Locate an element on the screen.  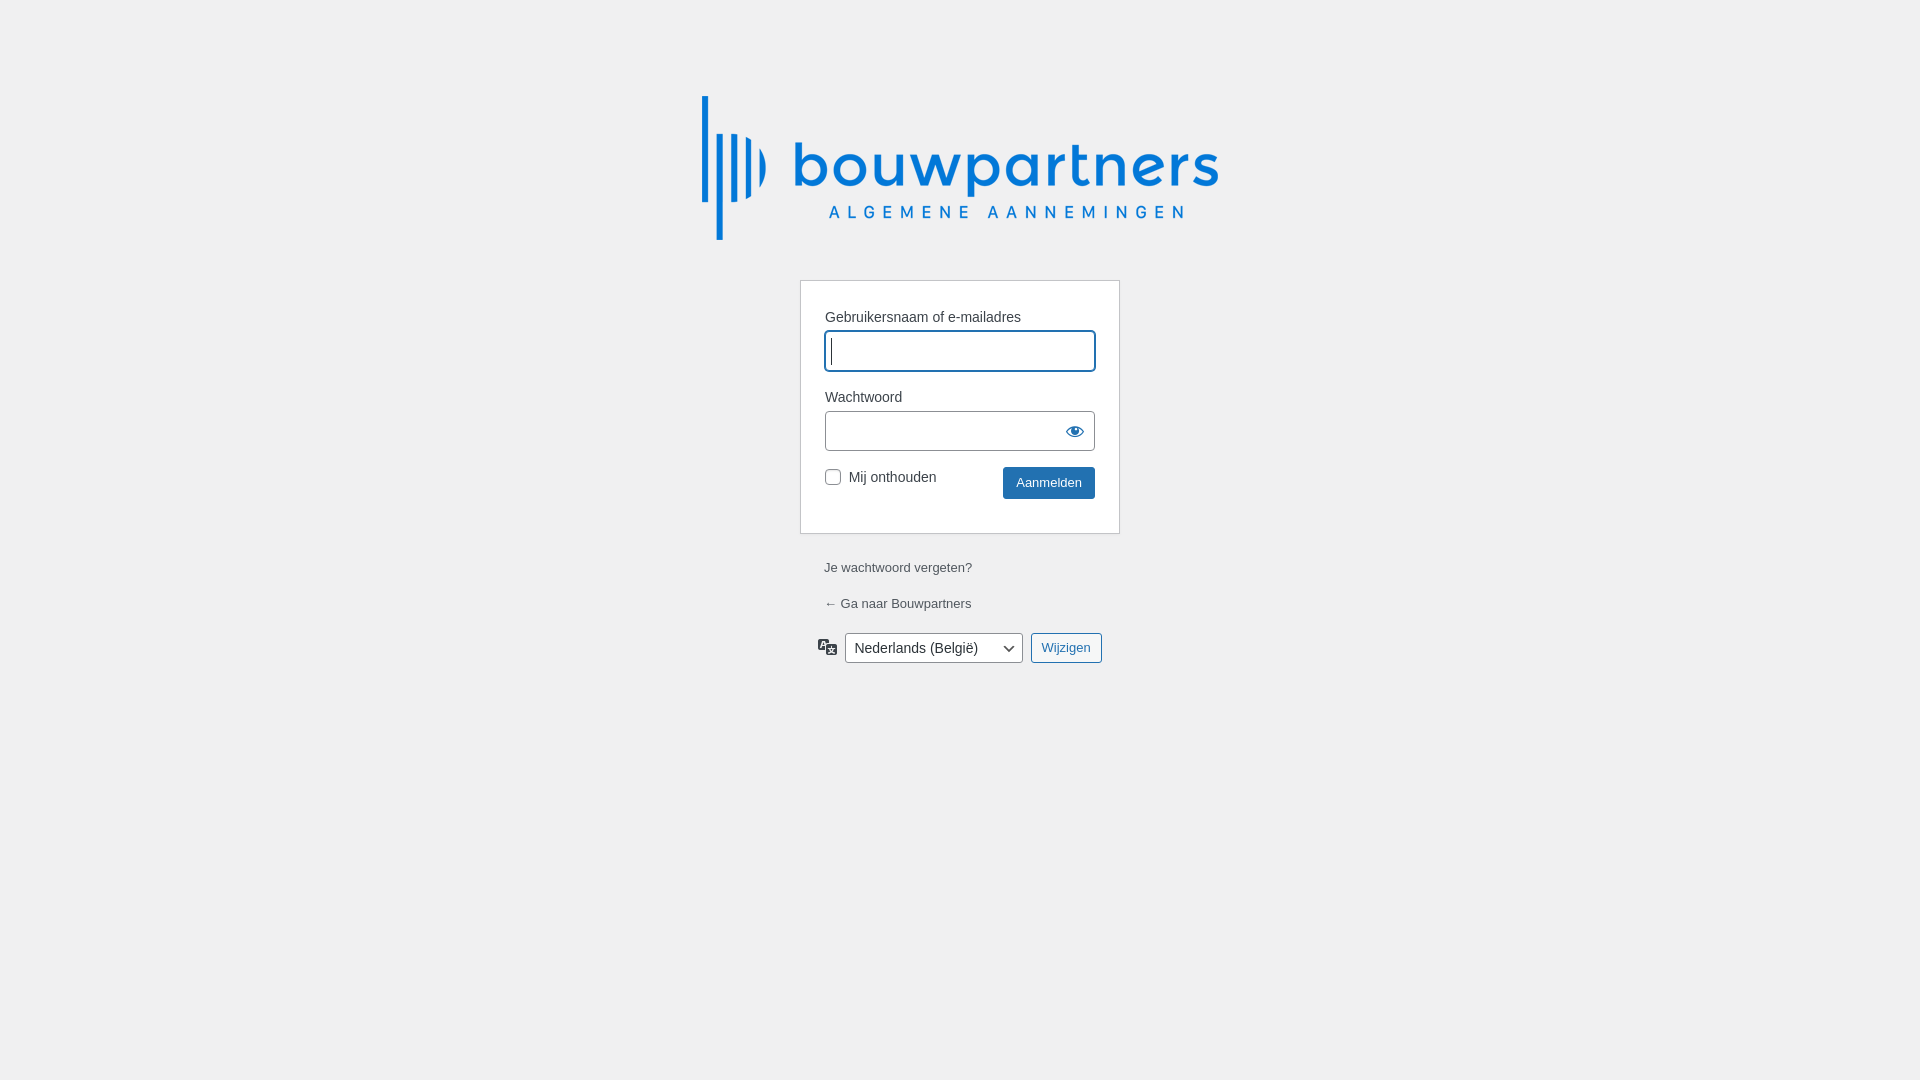
Wijzigen is located at coordinates (1066, 648).